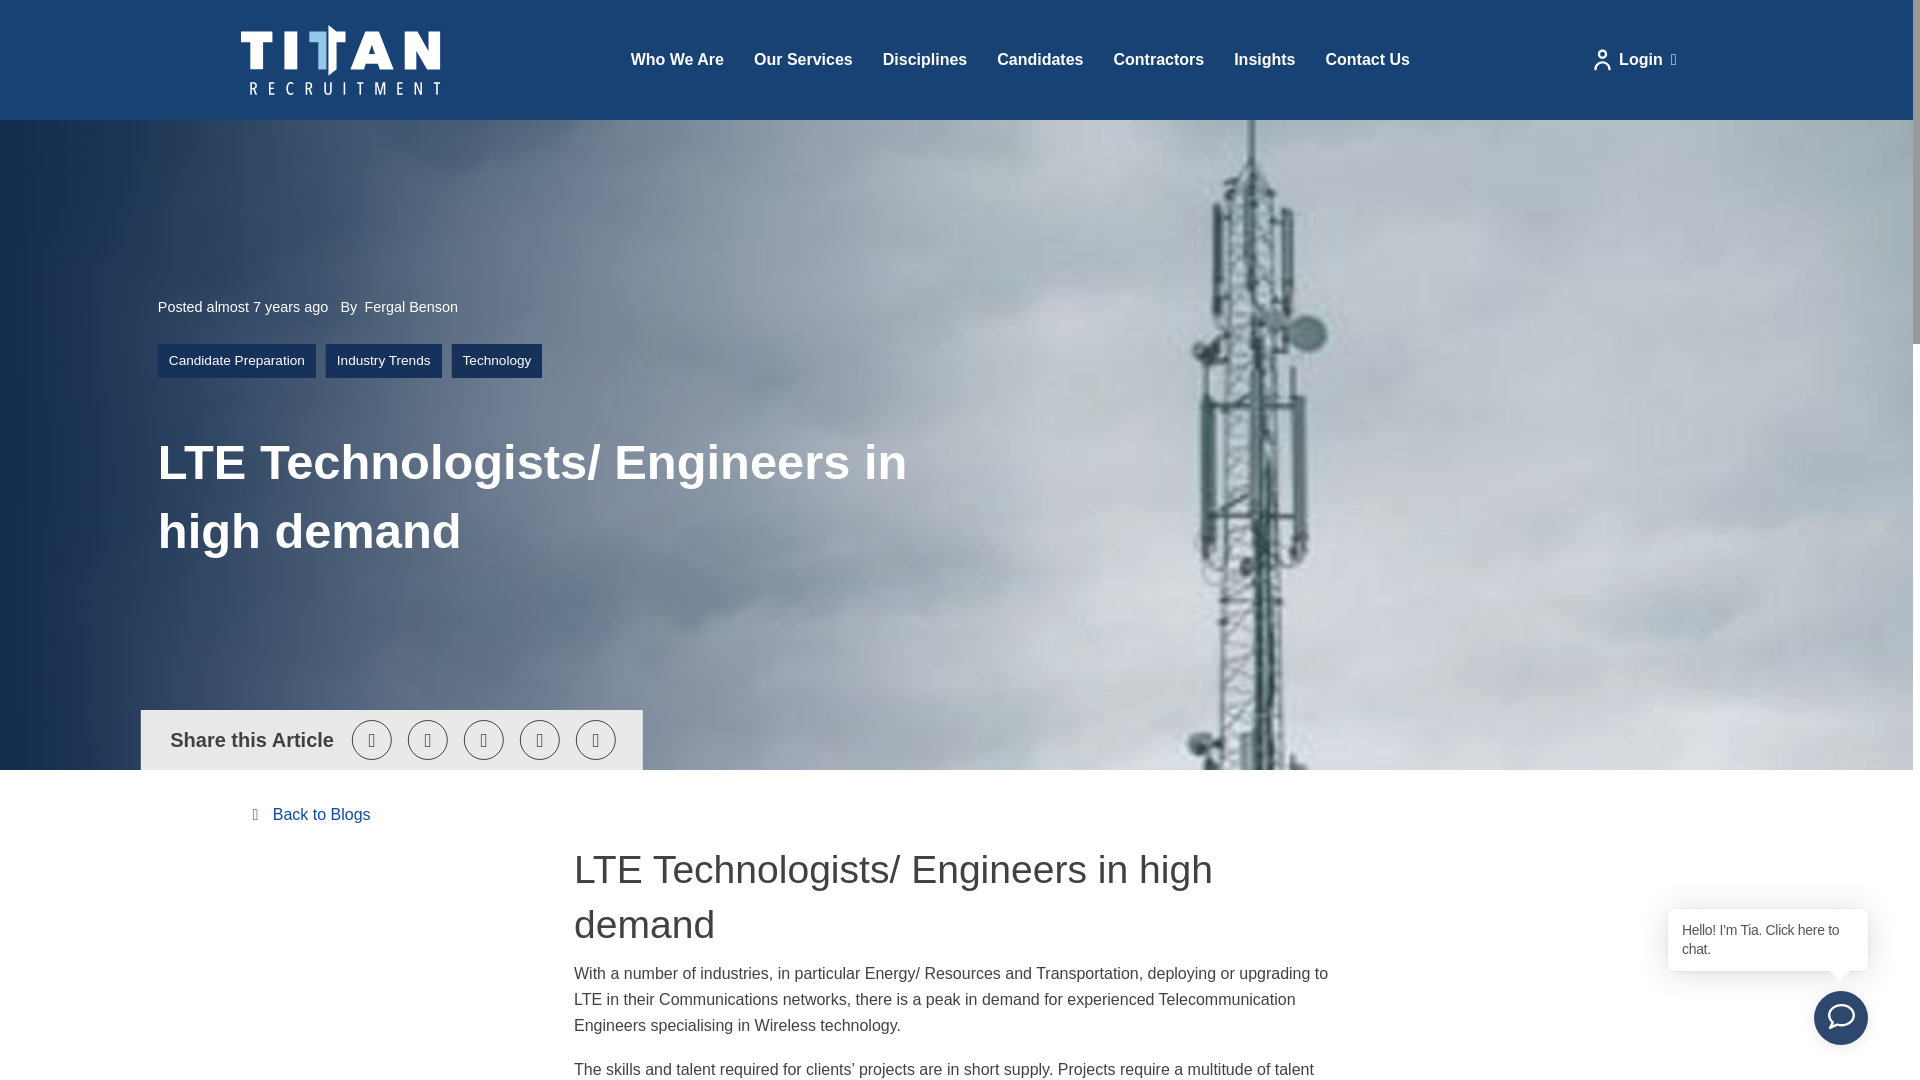 The width and height of the screenshot is (1920, 1080). What do you see at coordinates (1768, 970) in the screenshot?
I see `Chatbot` at bounding box center [1768, 970].